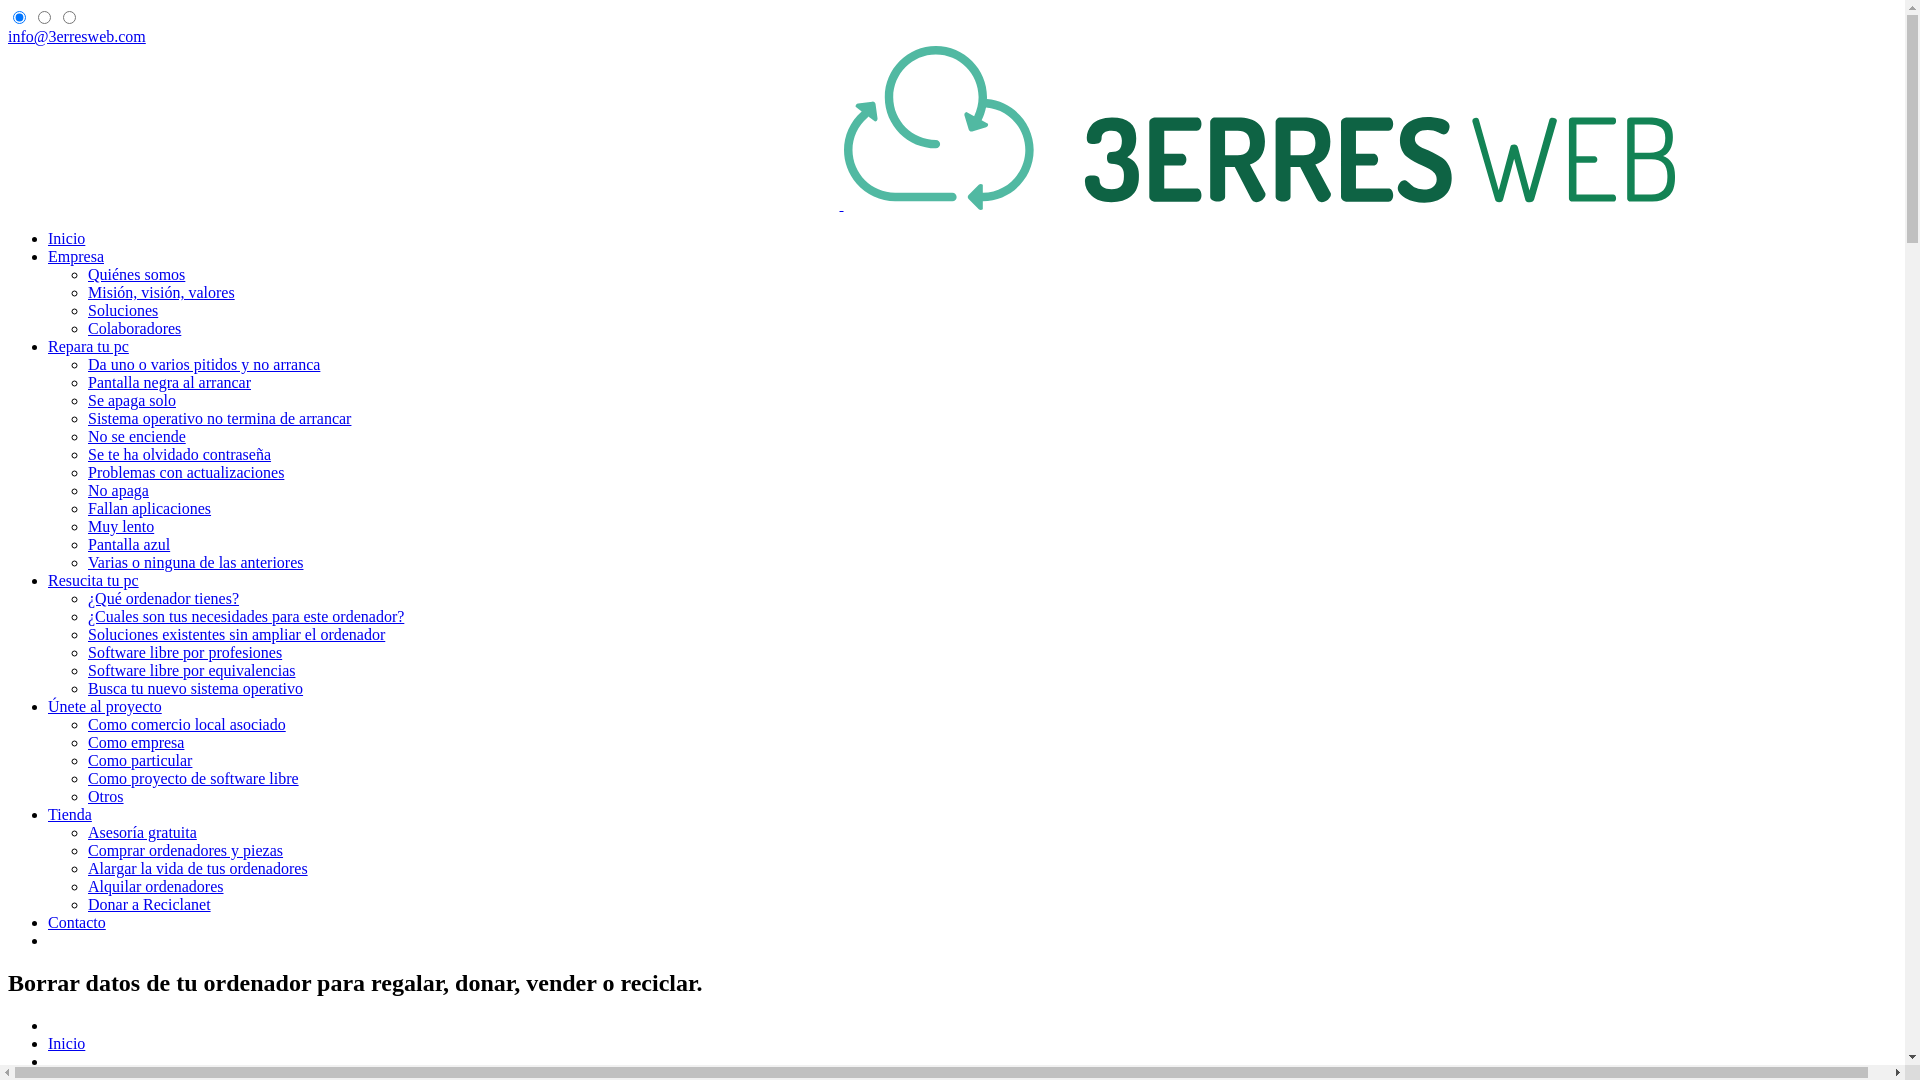 This screenshot has width=1920, height=1080. What do you see at coordinates (186, 472) in the screenshot?
I see `Problemas con actualizaciones` at bounding box center [186, 472].